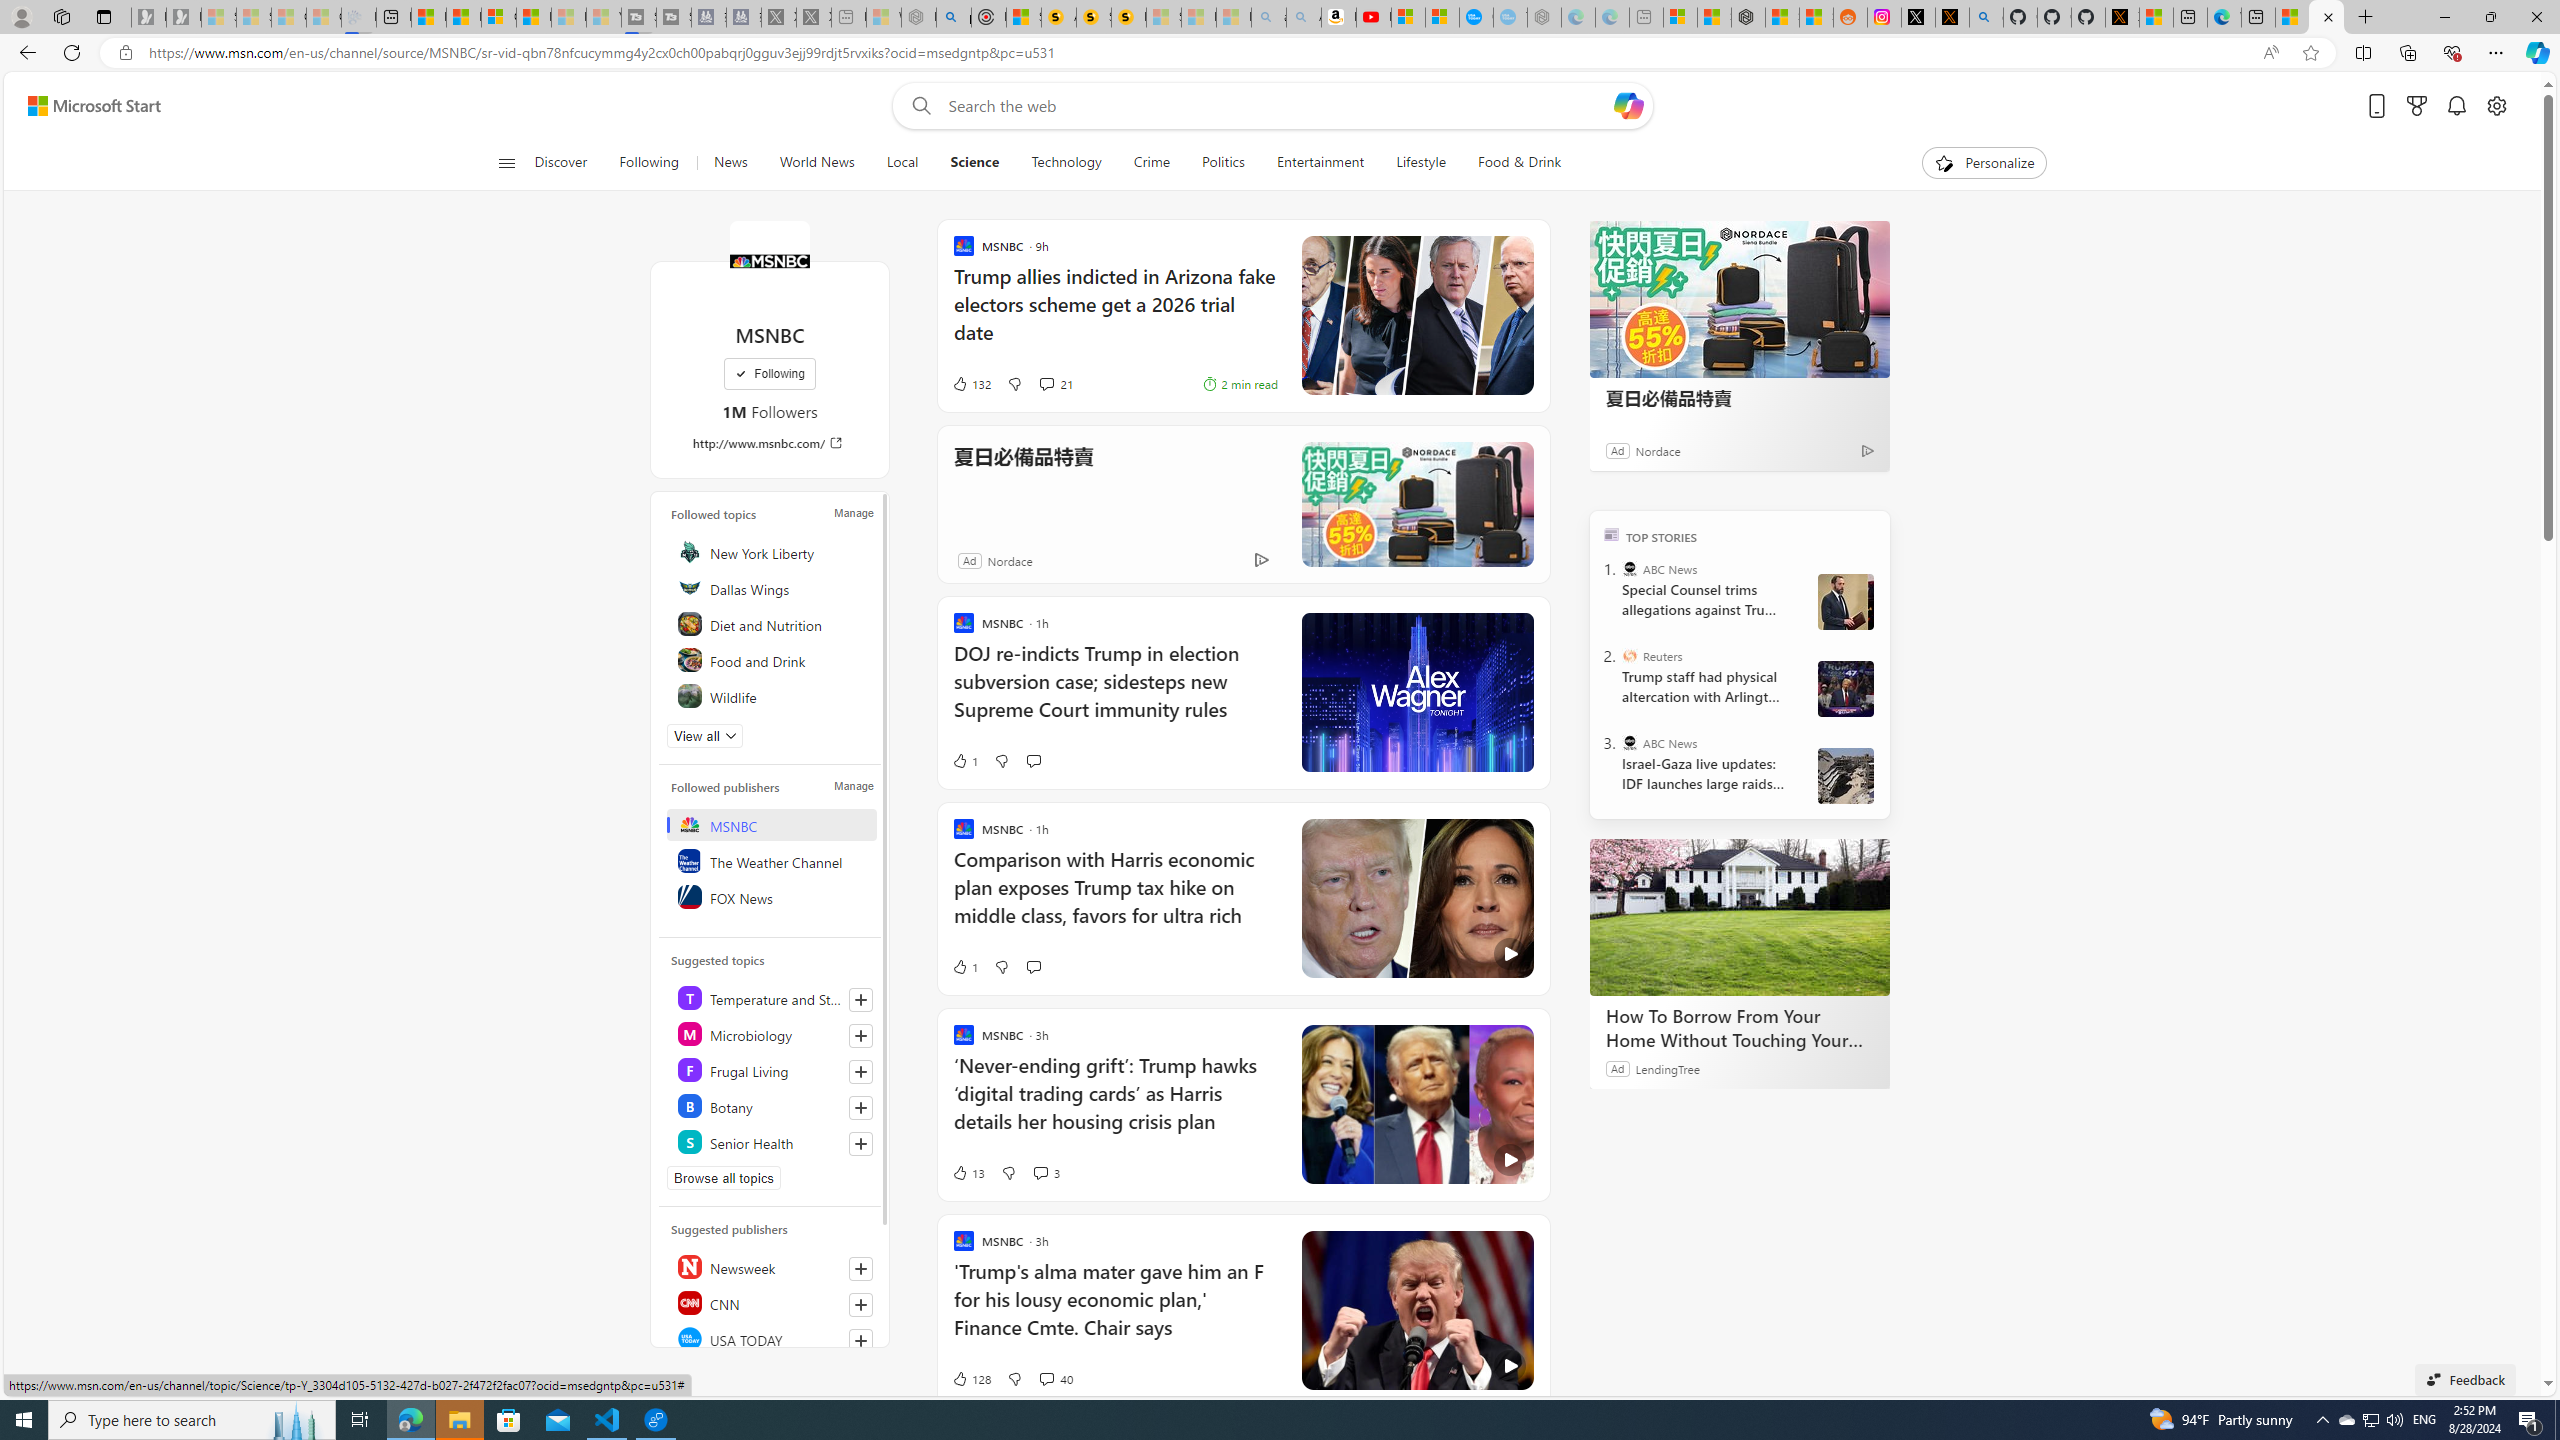 This screenshot has width=2560, height=1440. I want to click on Politics, so click(1224, 163).